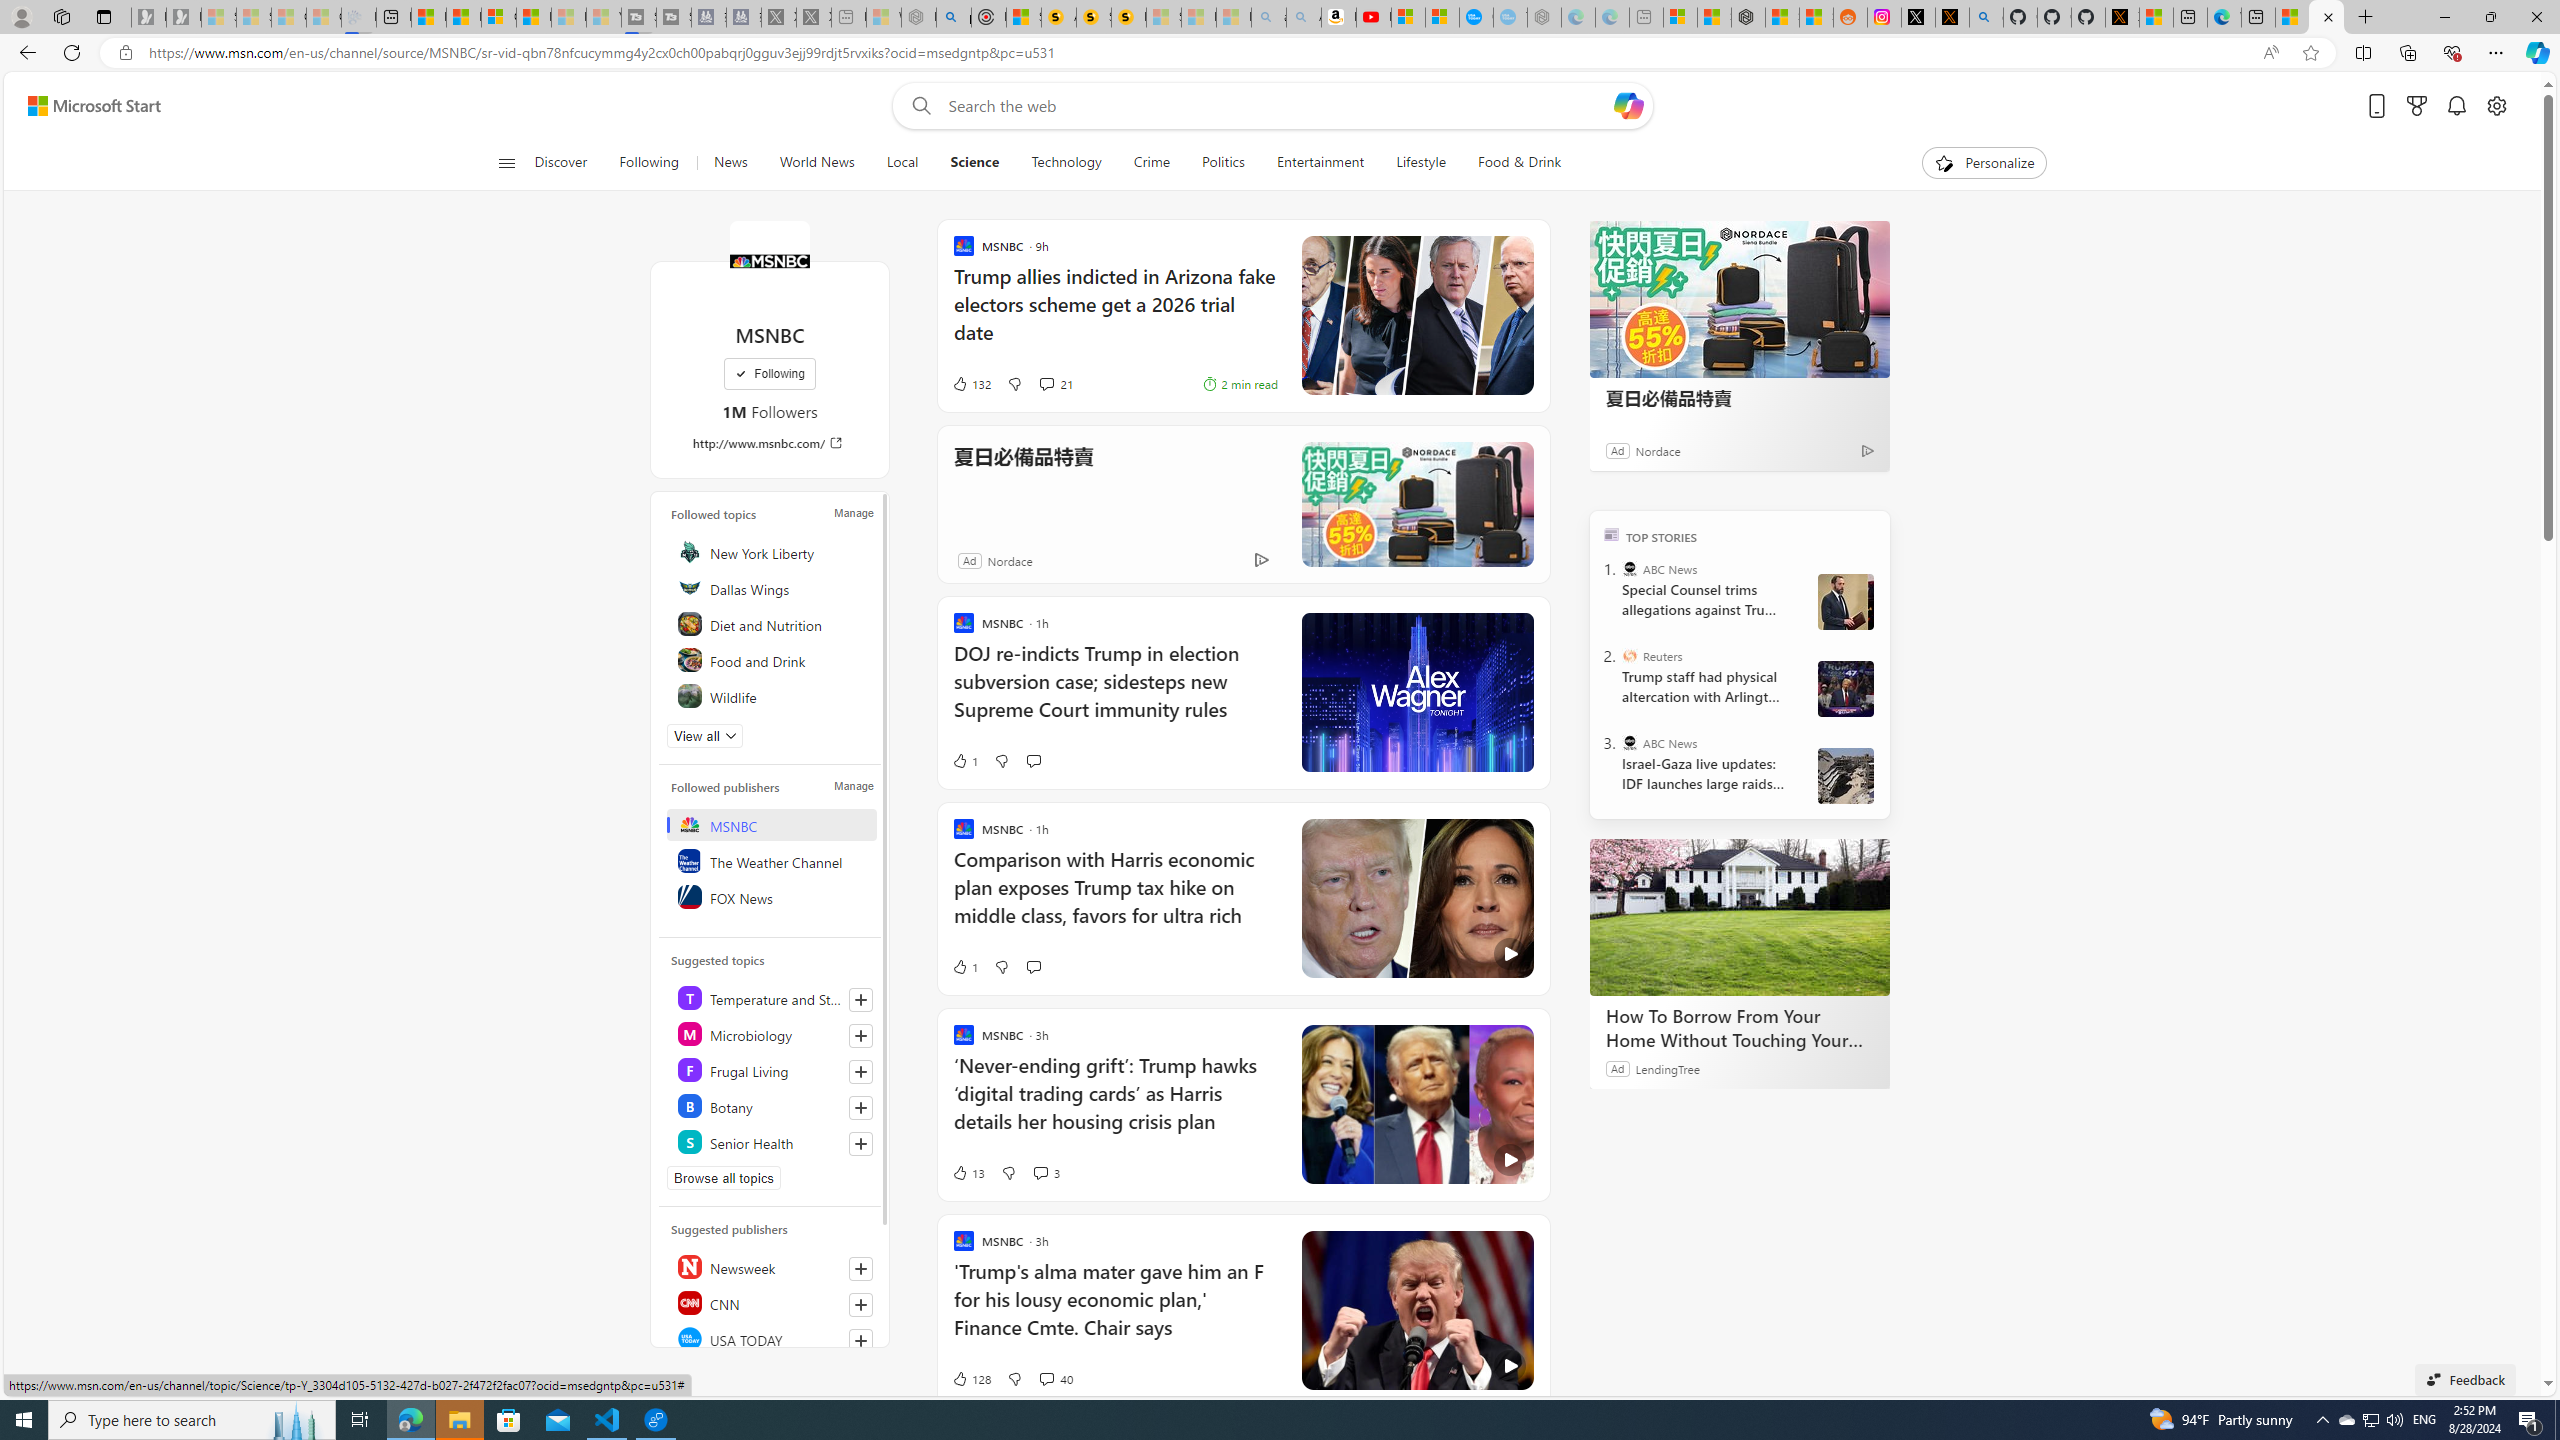 This screenshot has width=2560, height=1440. I want to click on Politics, so click(1224, 163).